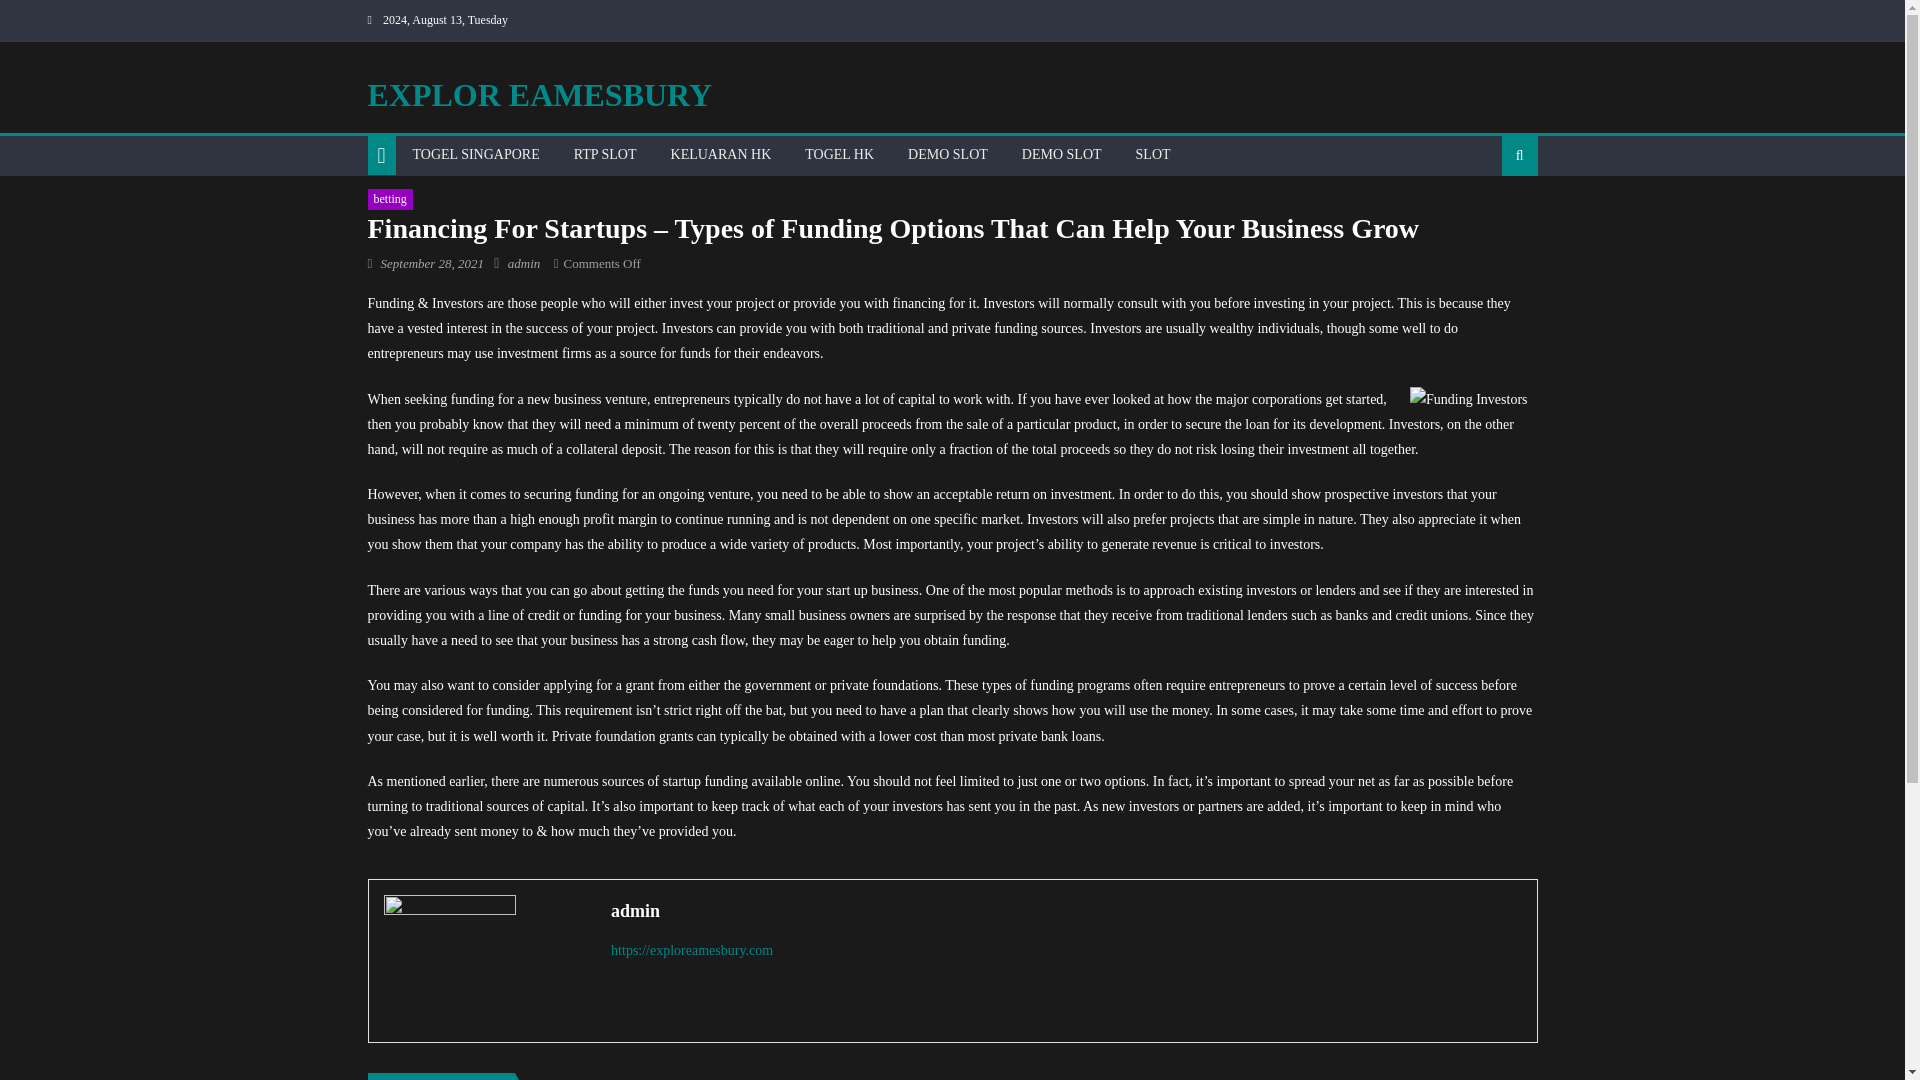  Describe the element at coordinates (432, 263) in the screenshot. I see `September 28, 2021` at that location.